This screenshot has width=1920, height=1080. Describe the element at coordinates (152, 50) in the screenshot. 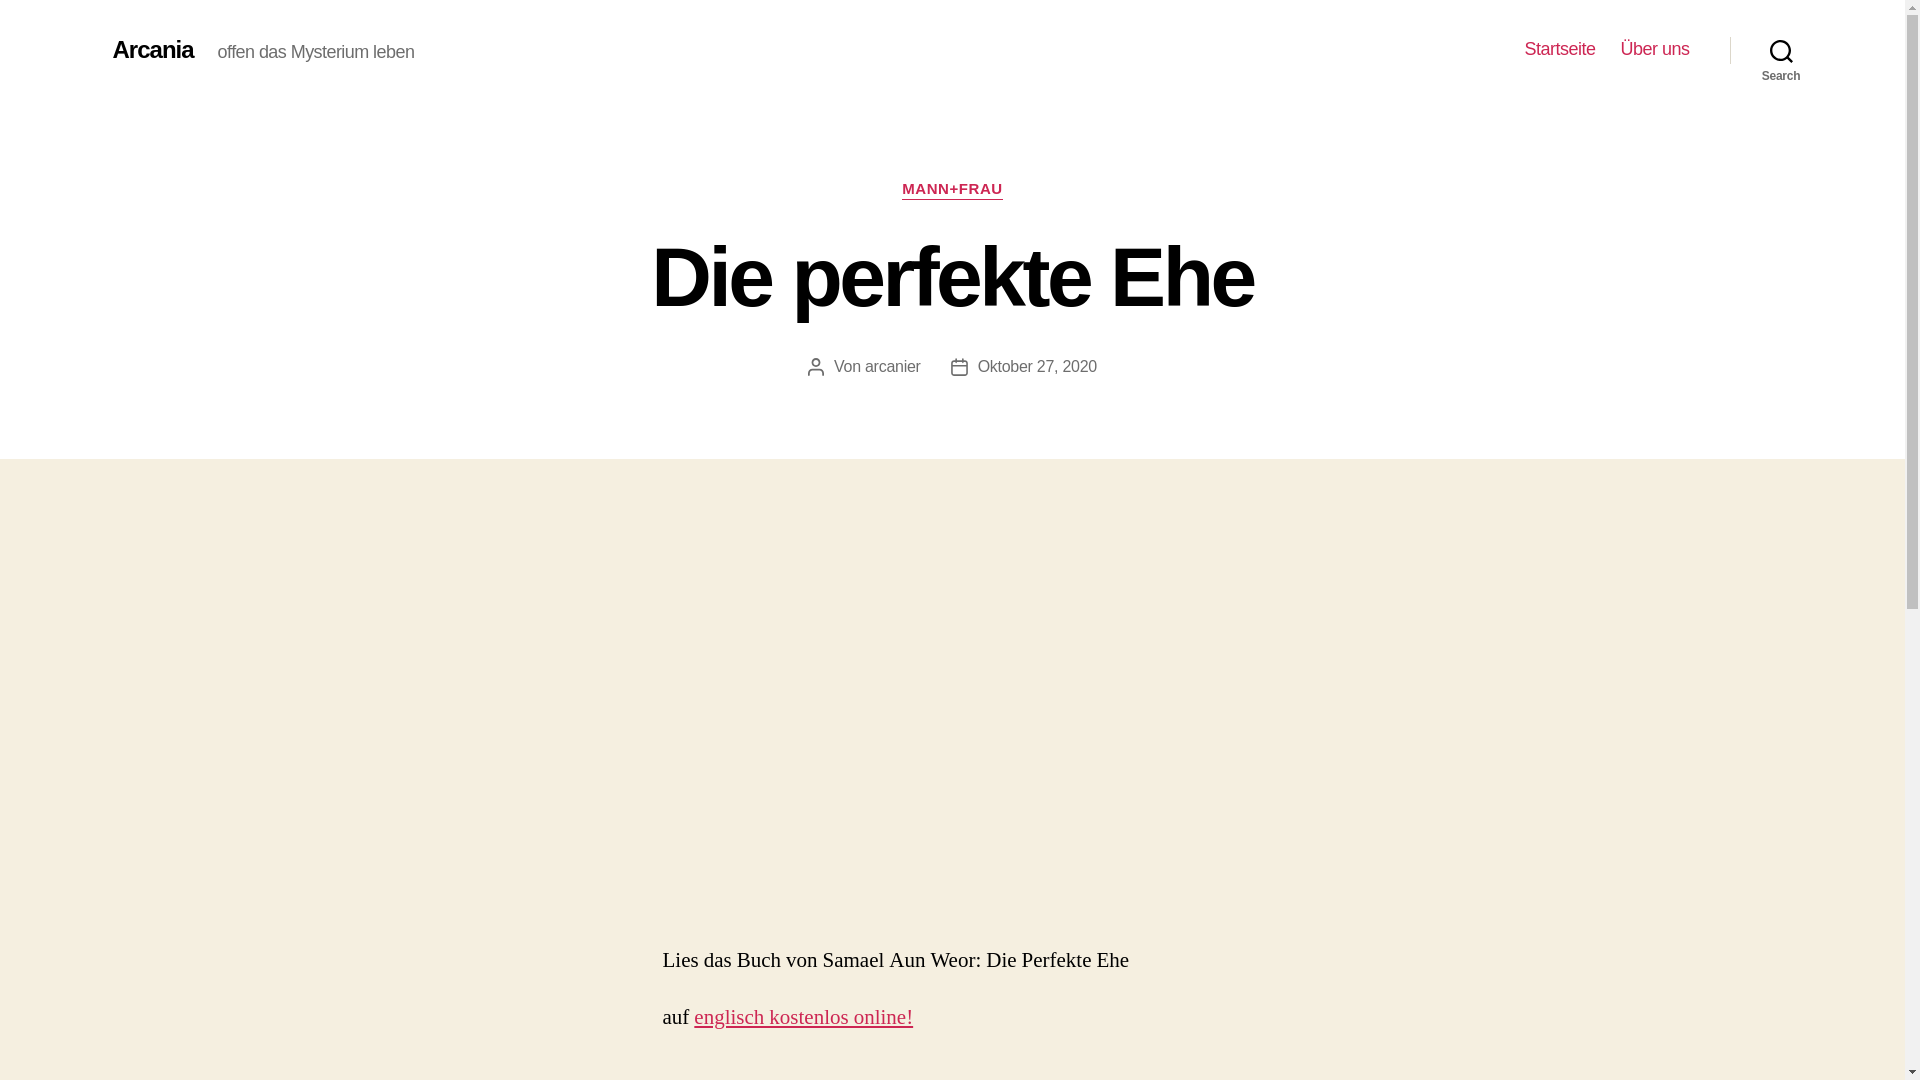

I see `Arcania` at that location.